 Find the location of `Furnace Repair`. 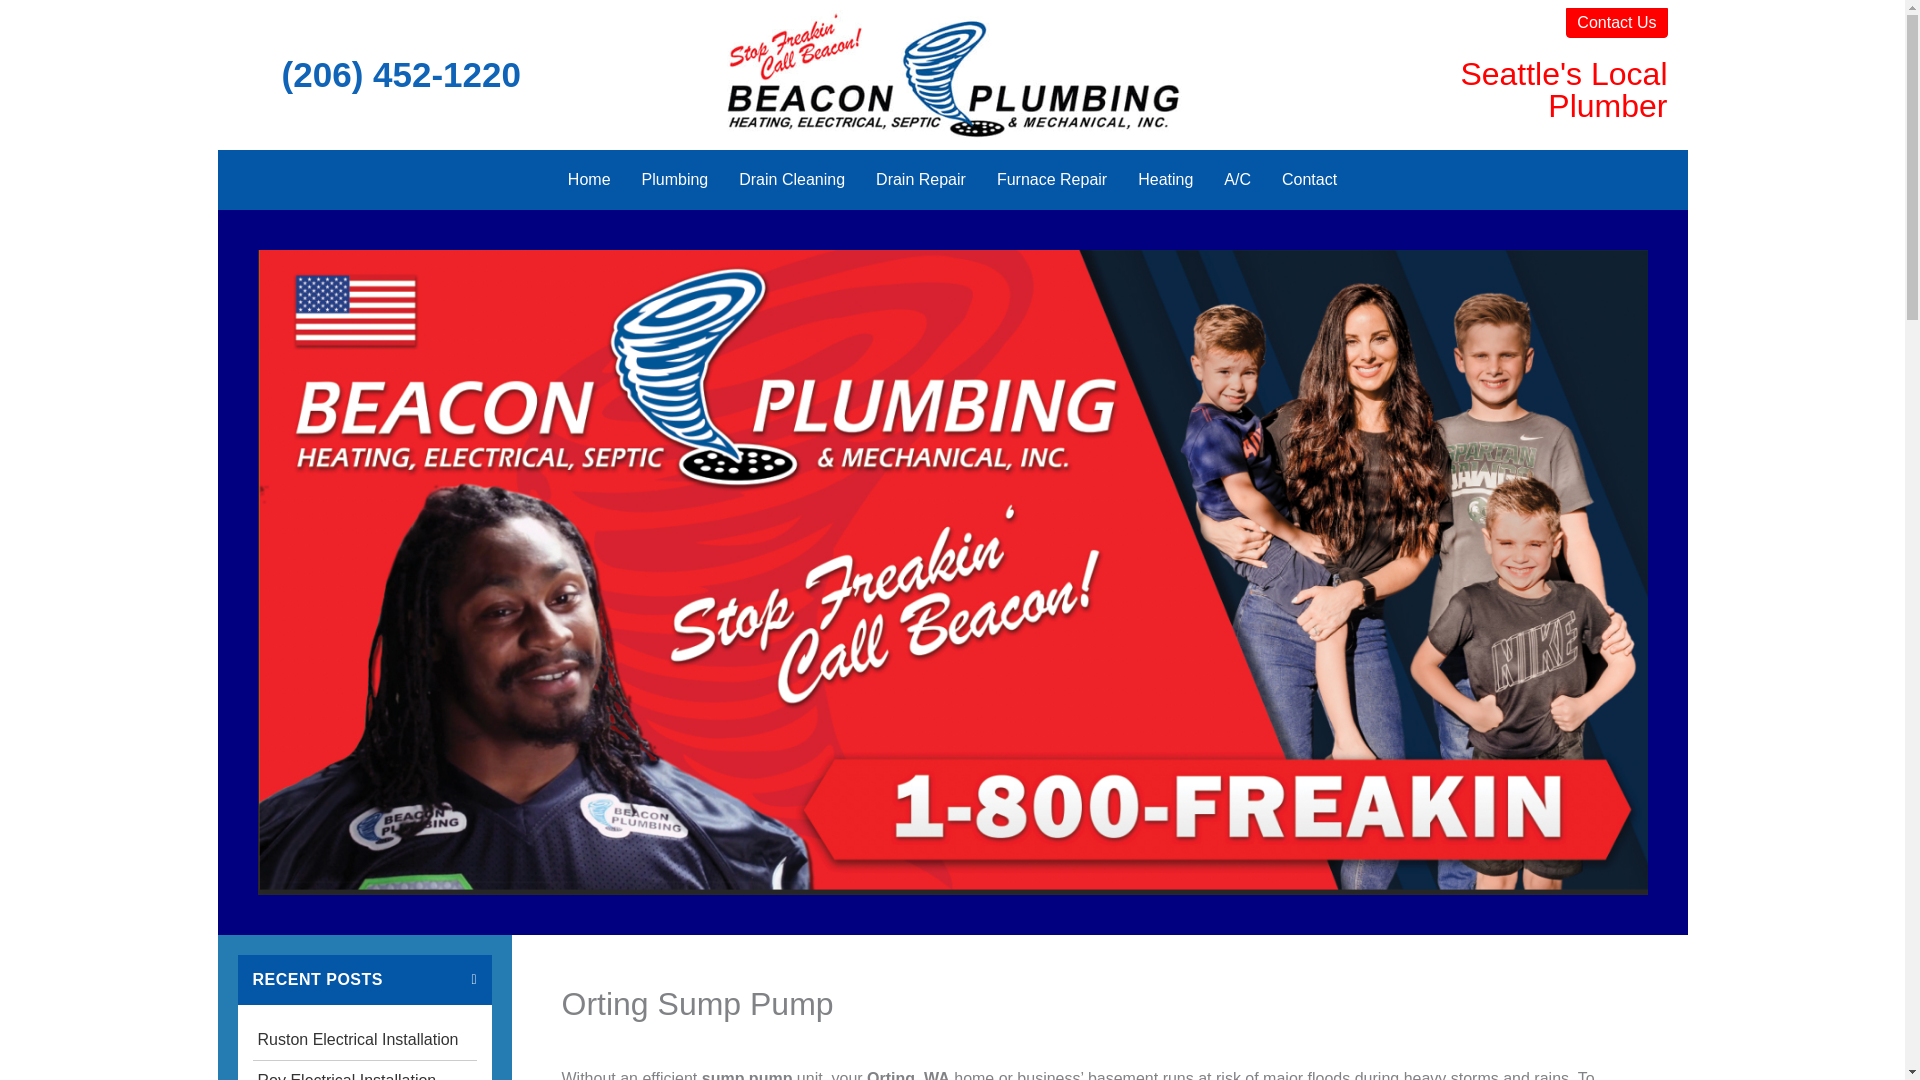

Furnace Repair is located at coordinates (1051, 180).